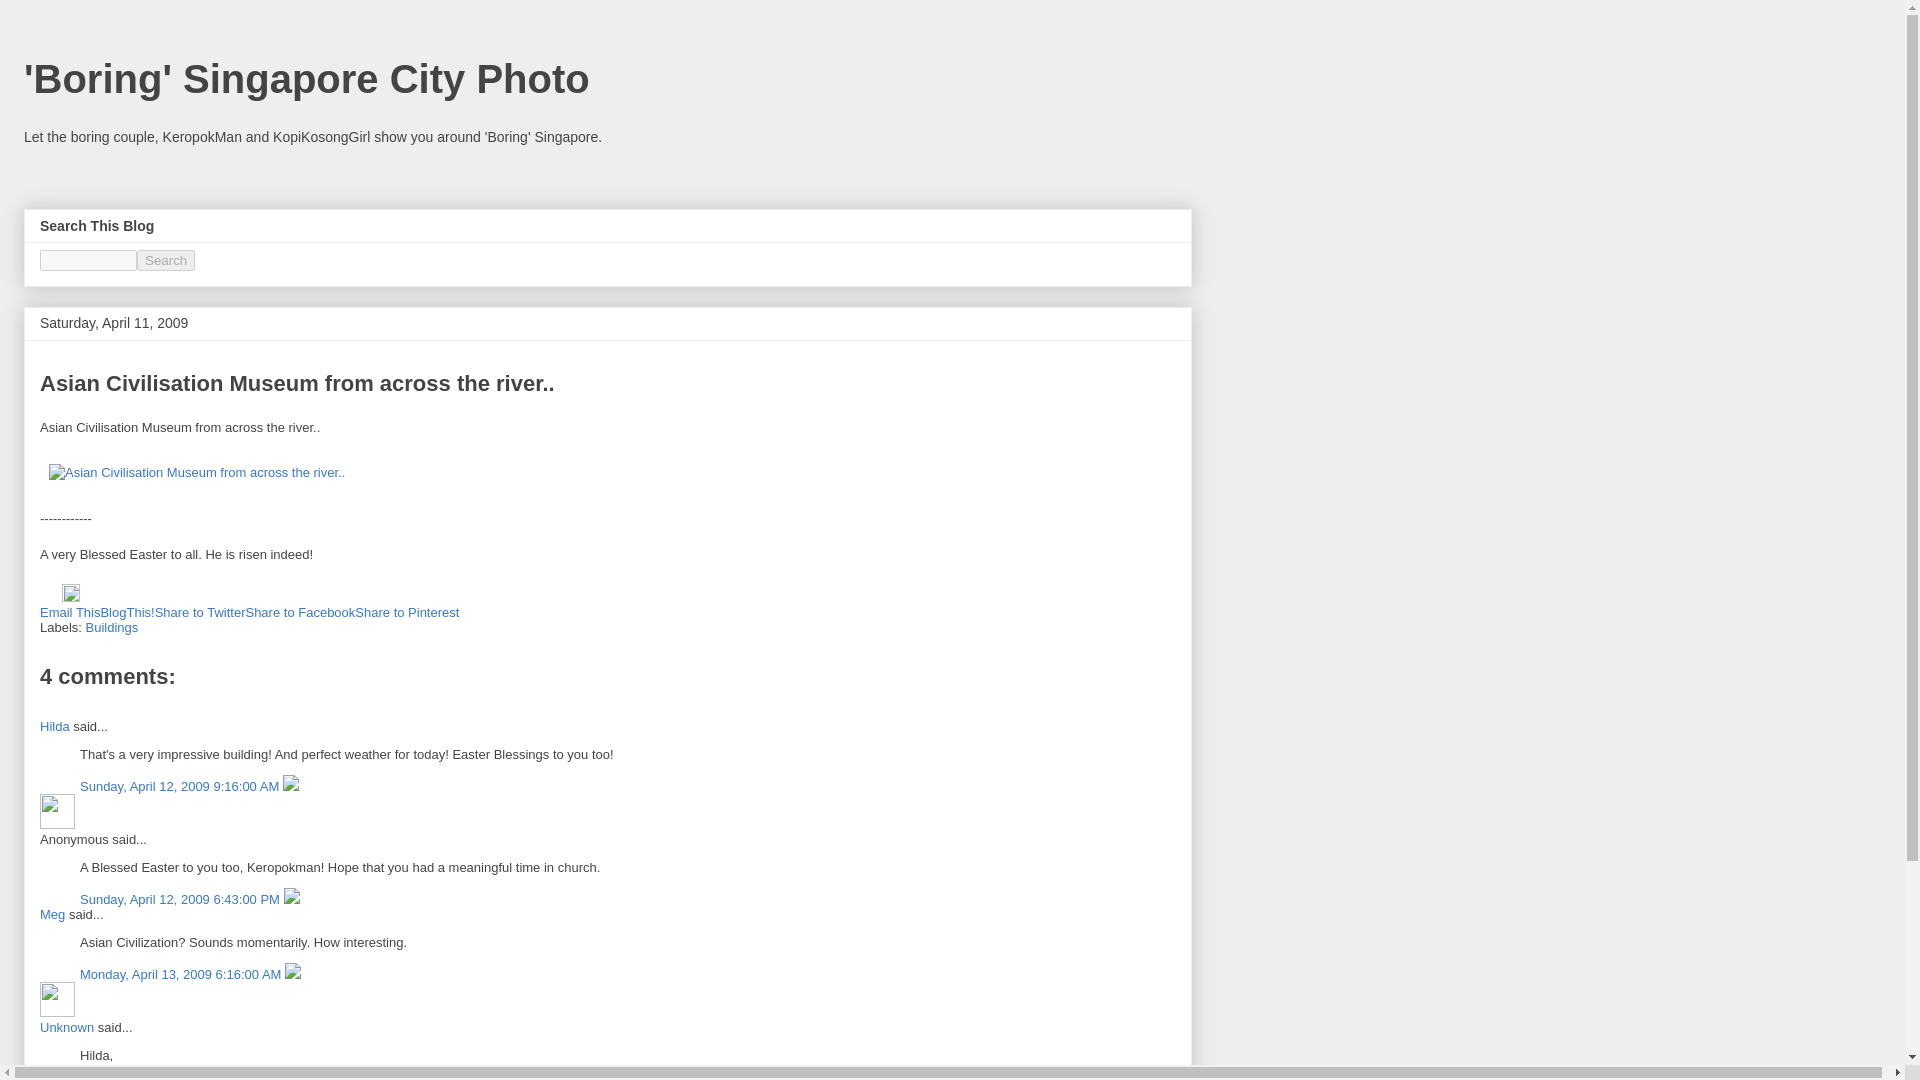 The width and height of the screenshot is (1920, 1080). I want to click on 'Boring' Singapore City Photo, so click(306, 79).